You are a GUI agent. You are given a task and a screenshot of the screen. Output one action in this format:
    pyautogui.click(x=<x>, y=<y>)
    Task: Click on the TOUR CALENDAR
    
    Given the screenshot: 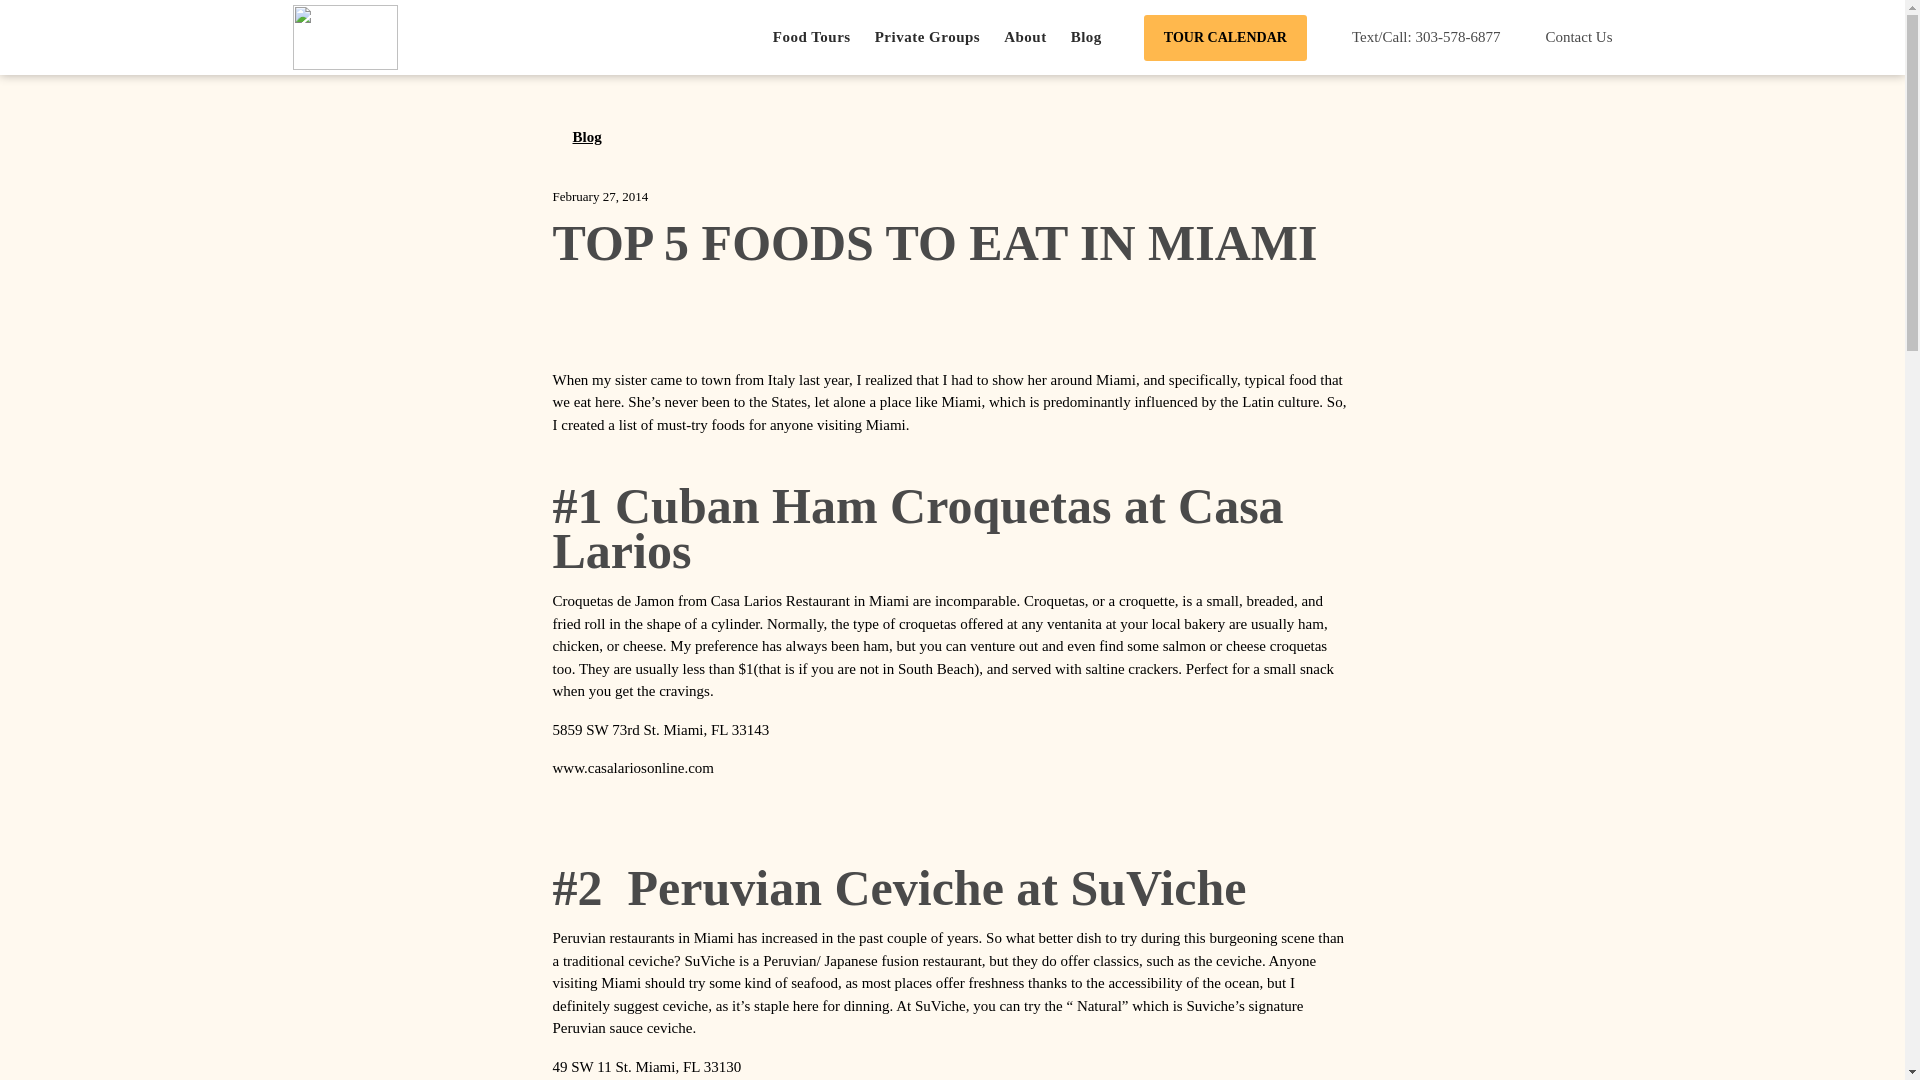 What is the action you would take?
    pyautogui.click(x=1226, y=37)
    